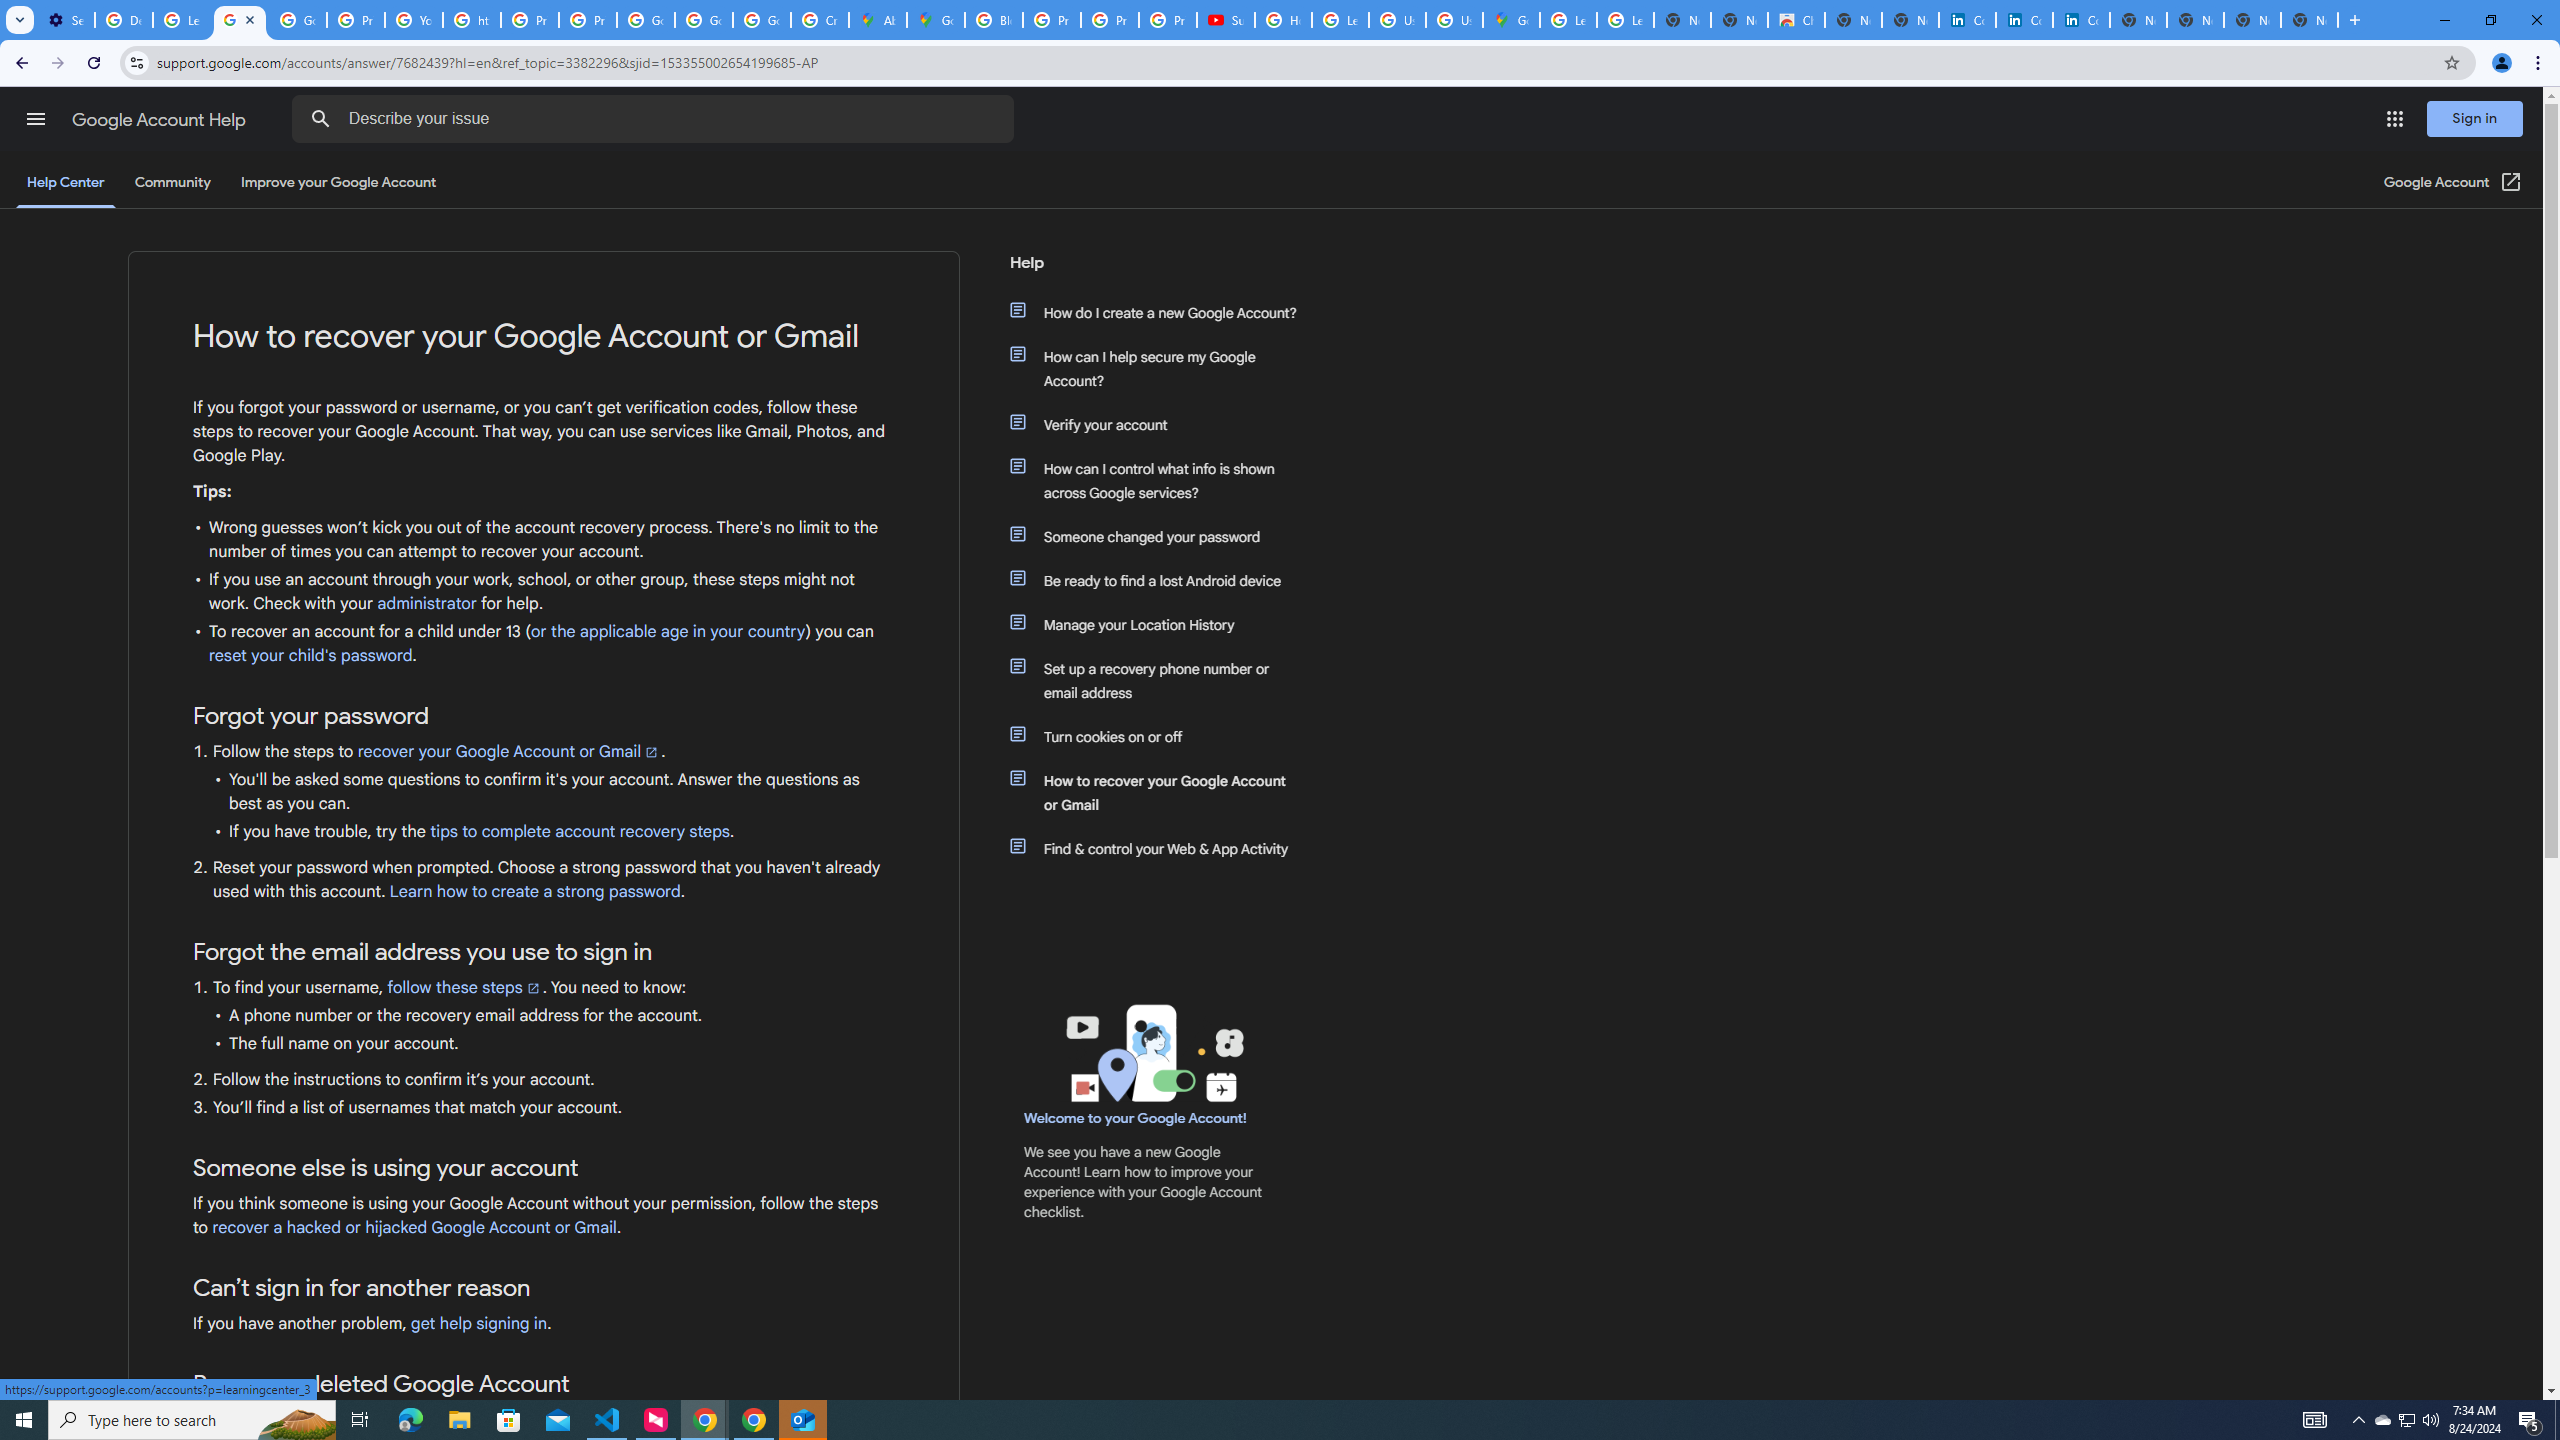 Image resolution: width=2560 pixels, height=1440 pixels. Describe the element at coordinates (2080, 20) in the screenshot. I see `Copyright Policy` at that location.